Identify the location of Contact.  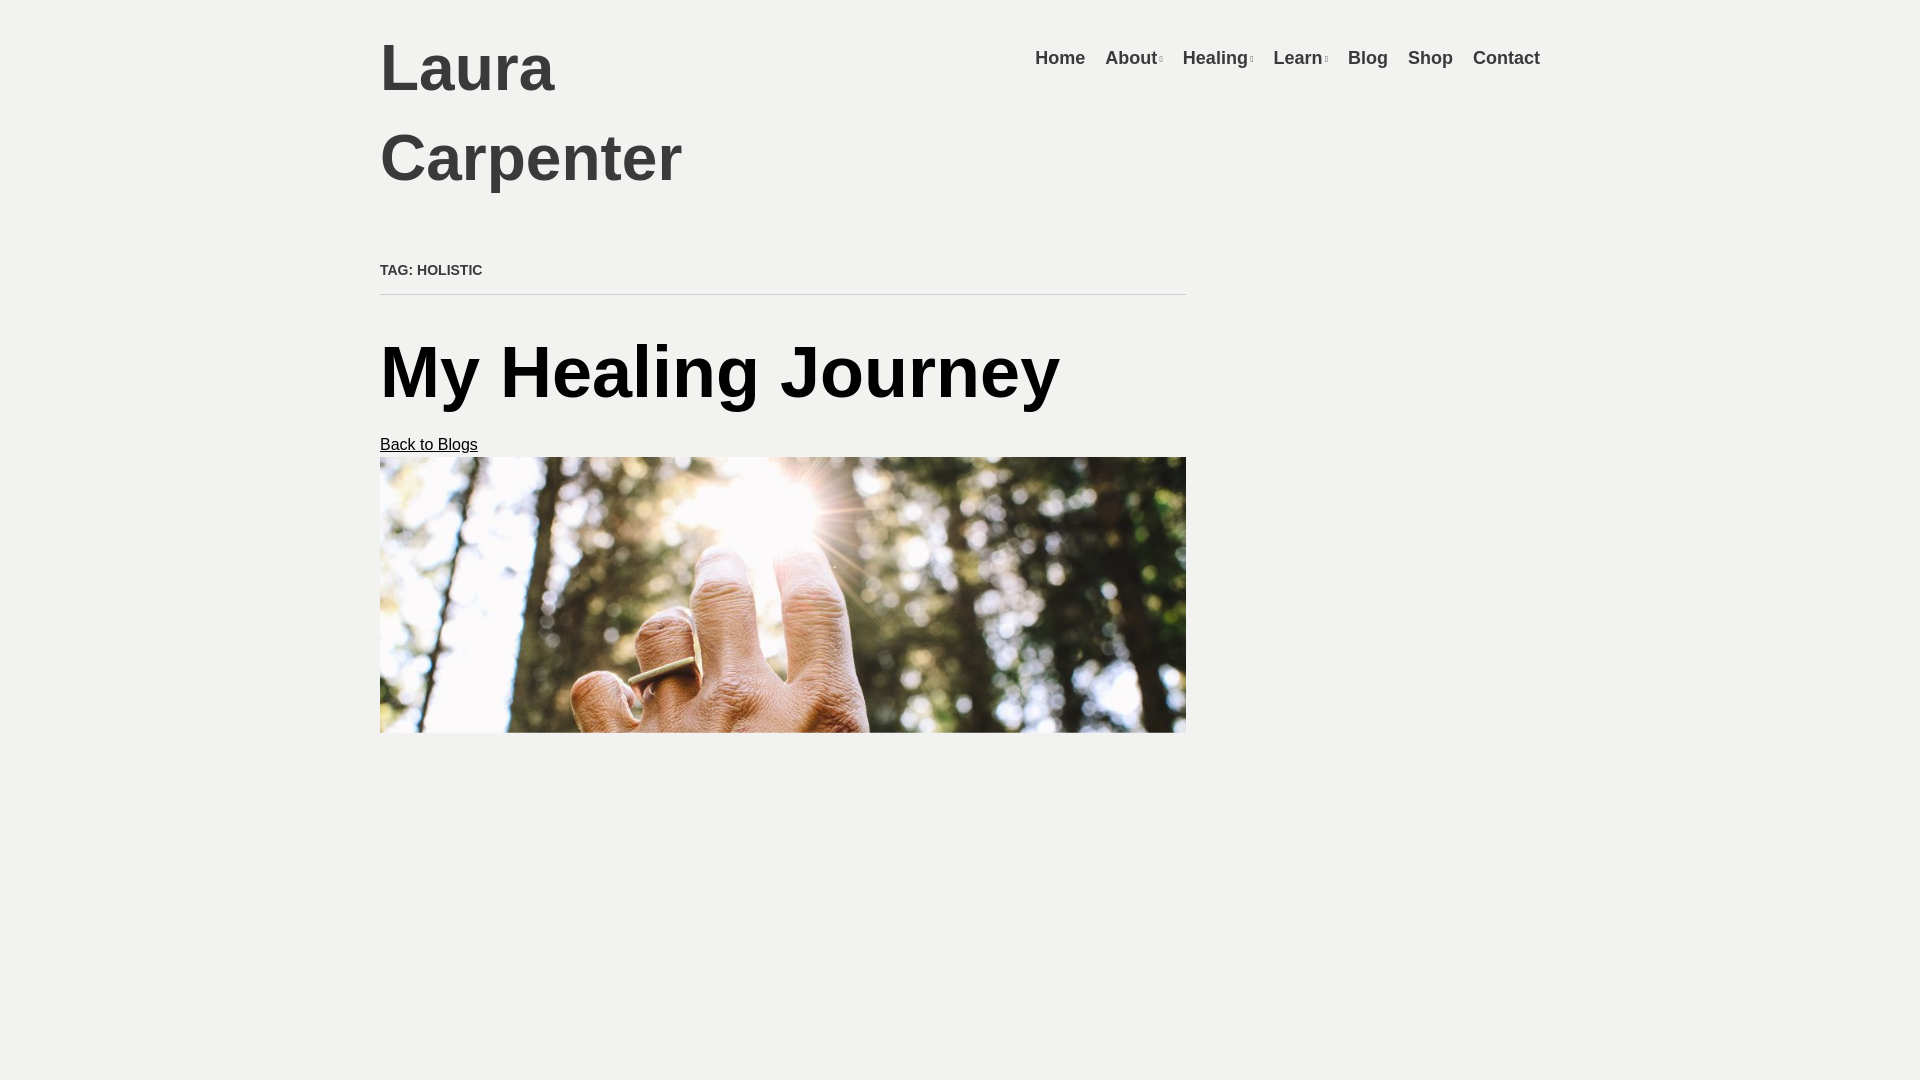
(1506, 58).